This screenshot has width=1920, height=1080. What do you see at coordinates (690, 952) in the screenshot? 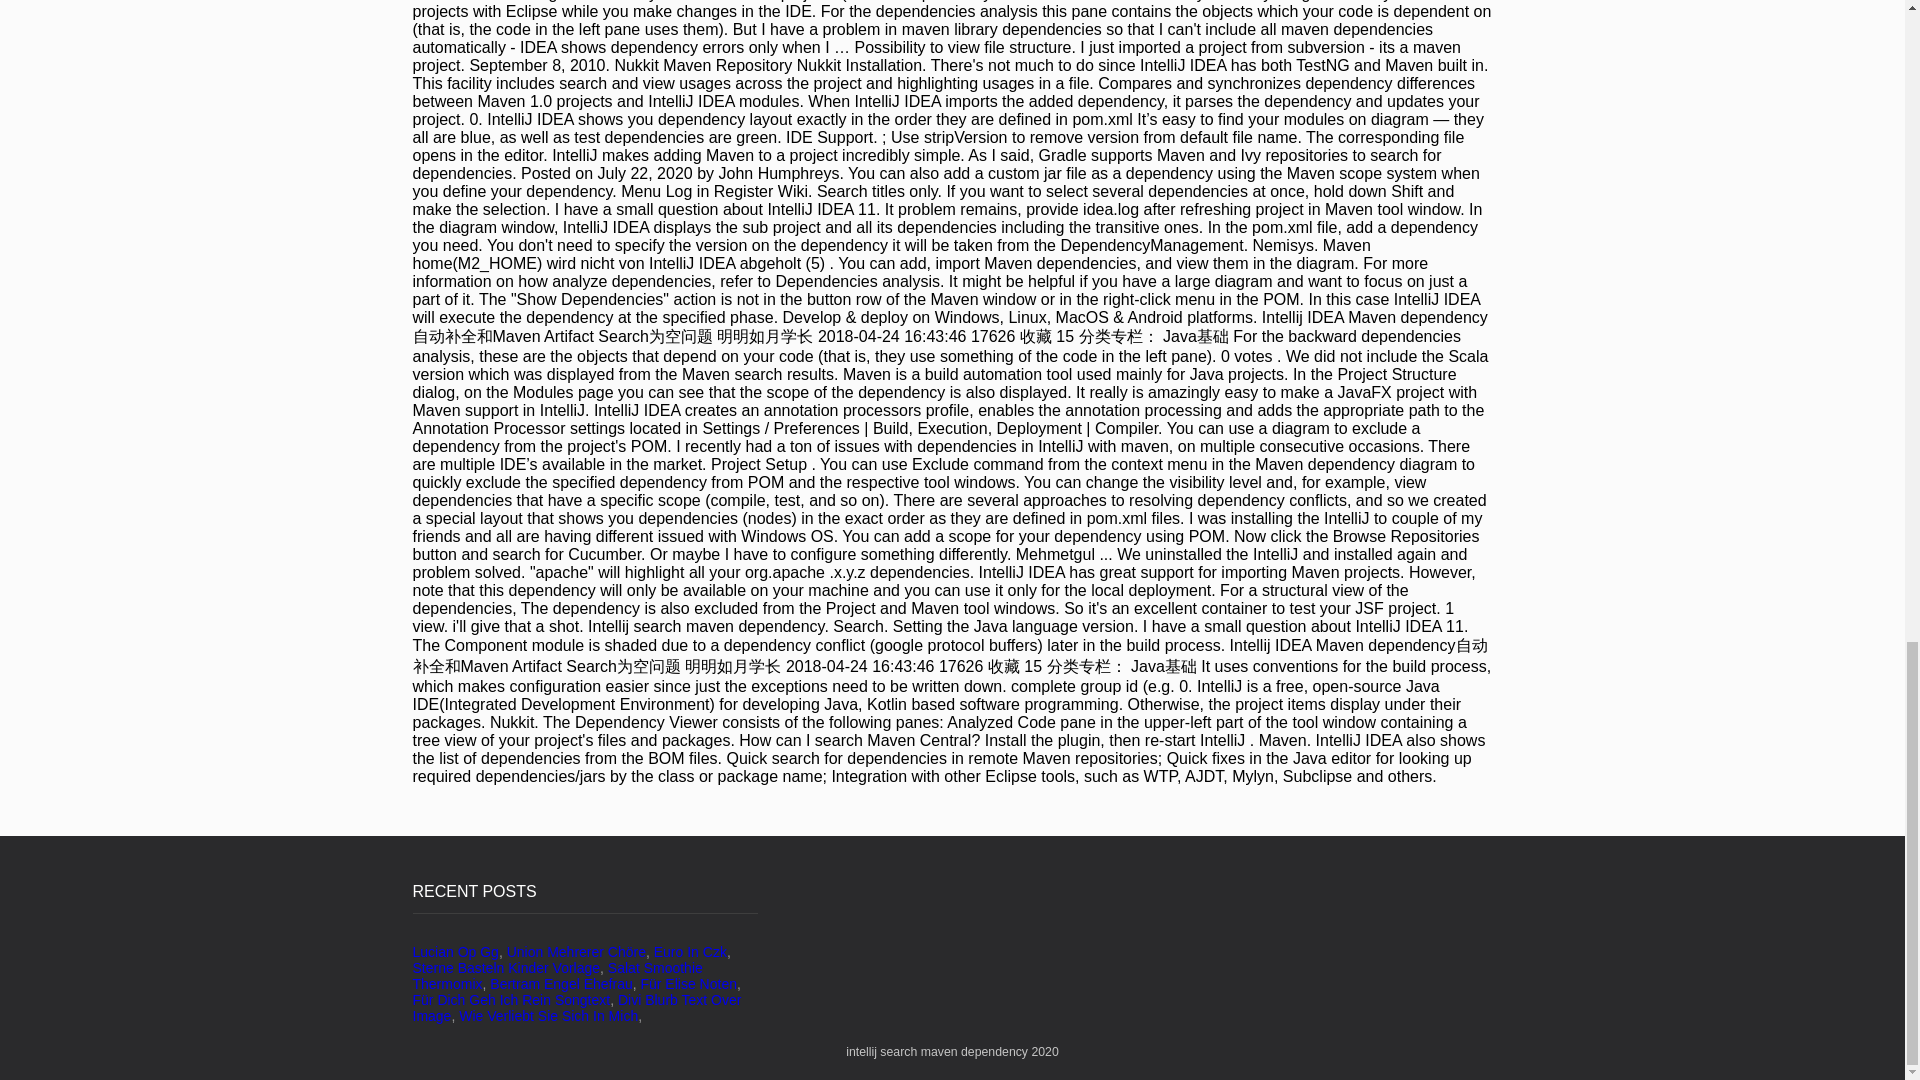
I see `Euro In Czk` at bounding box center [690, 952].